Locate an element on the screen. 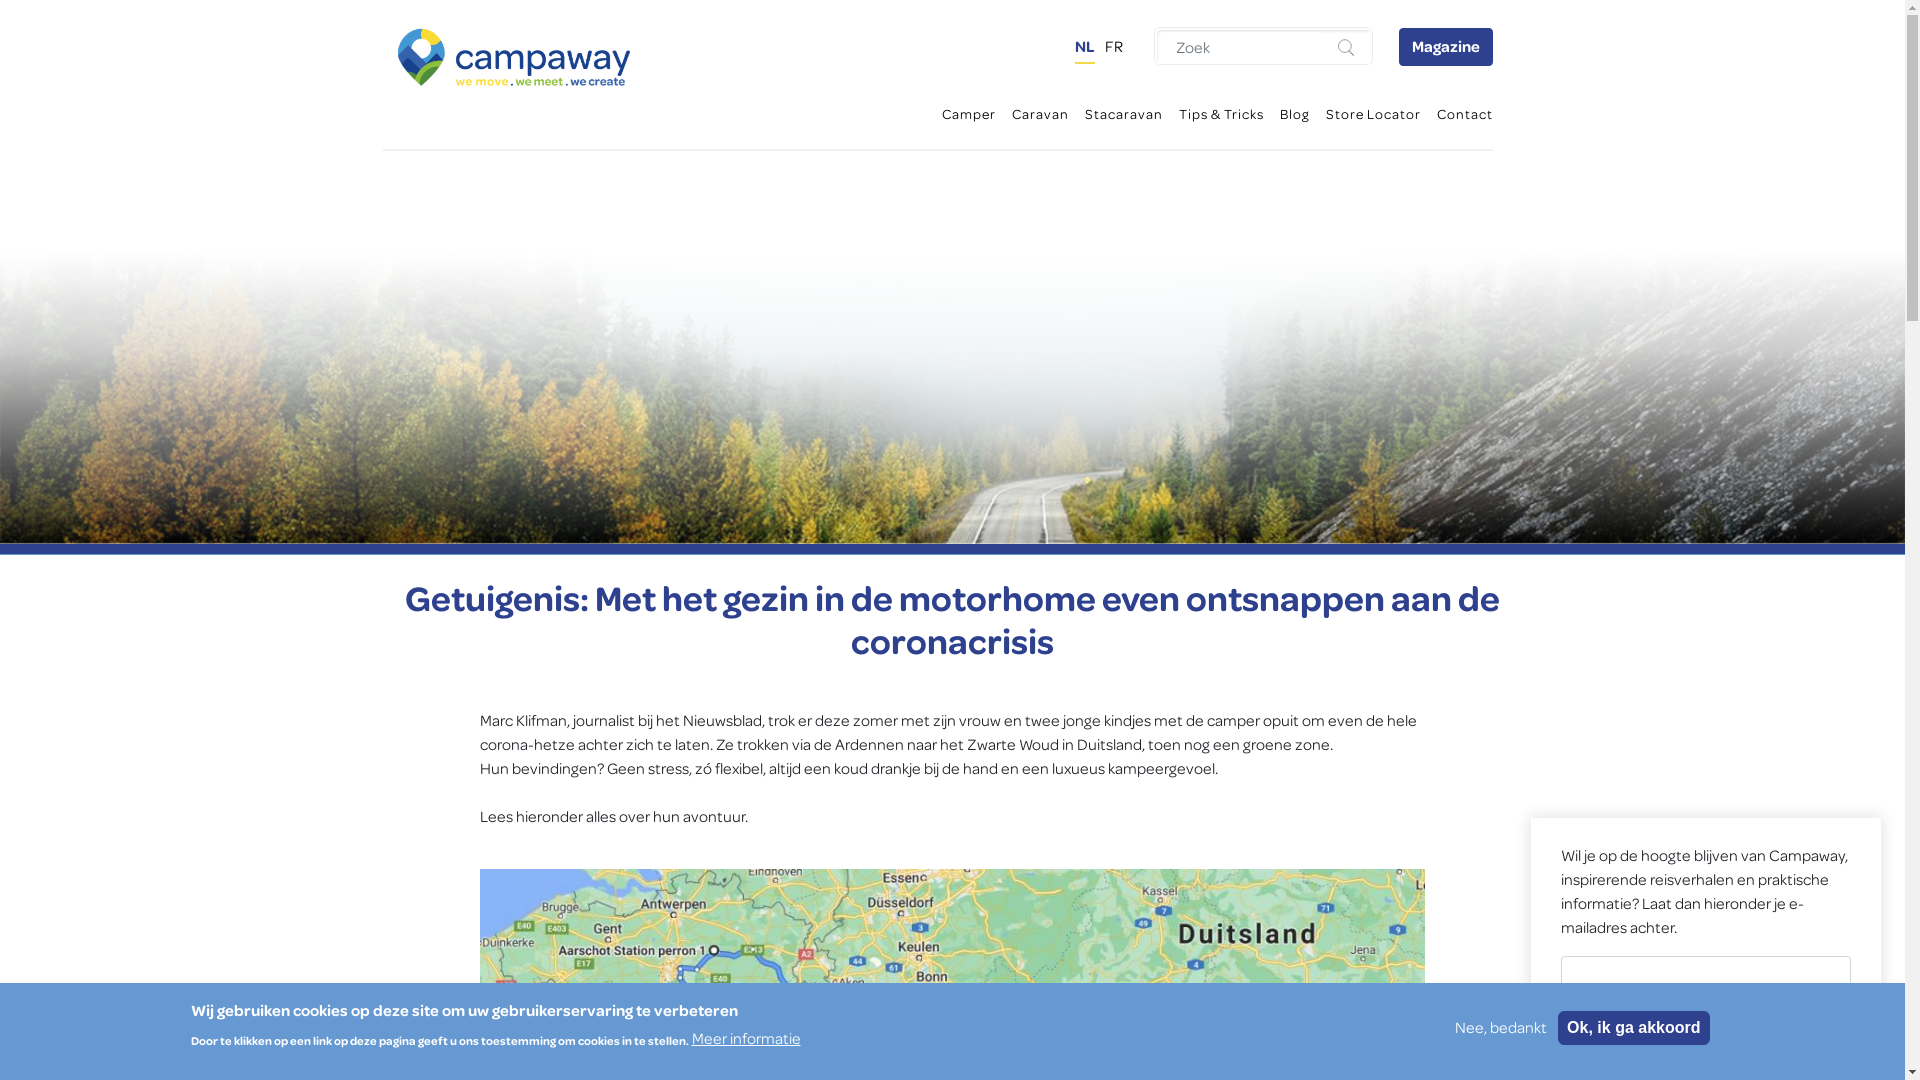 Image resolution: width=1920 pixels, height=1080 pixels. Ik schrijf mij in is located at coordinates (1706, 1029).